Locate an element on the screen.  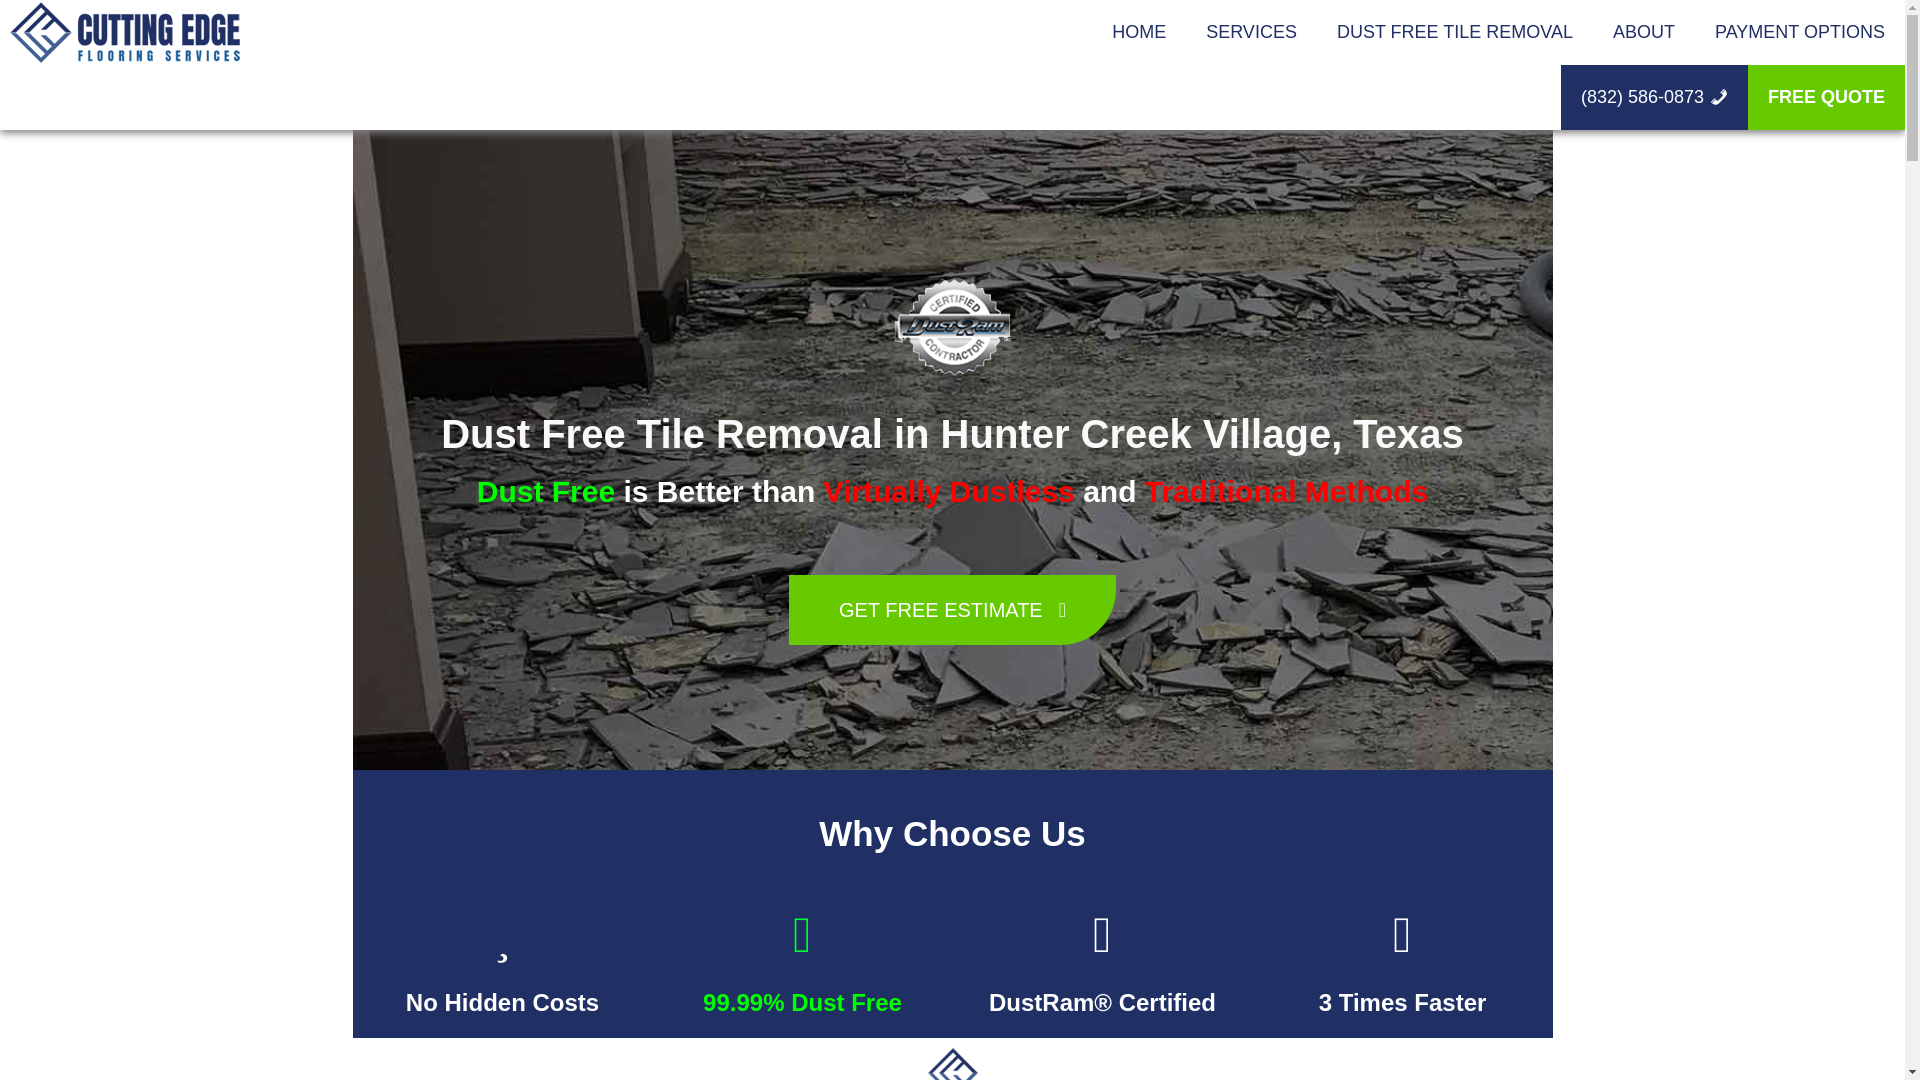
Cutting Edge Tile is located at coordinates (124, 32).